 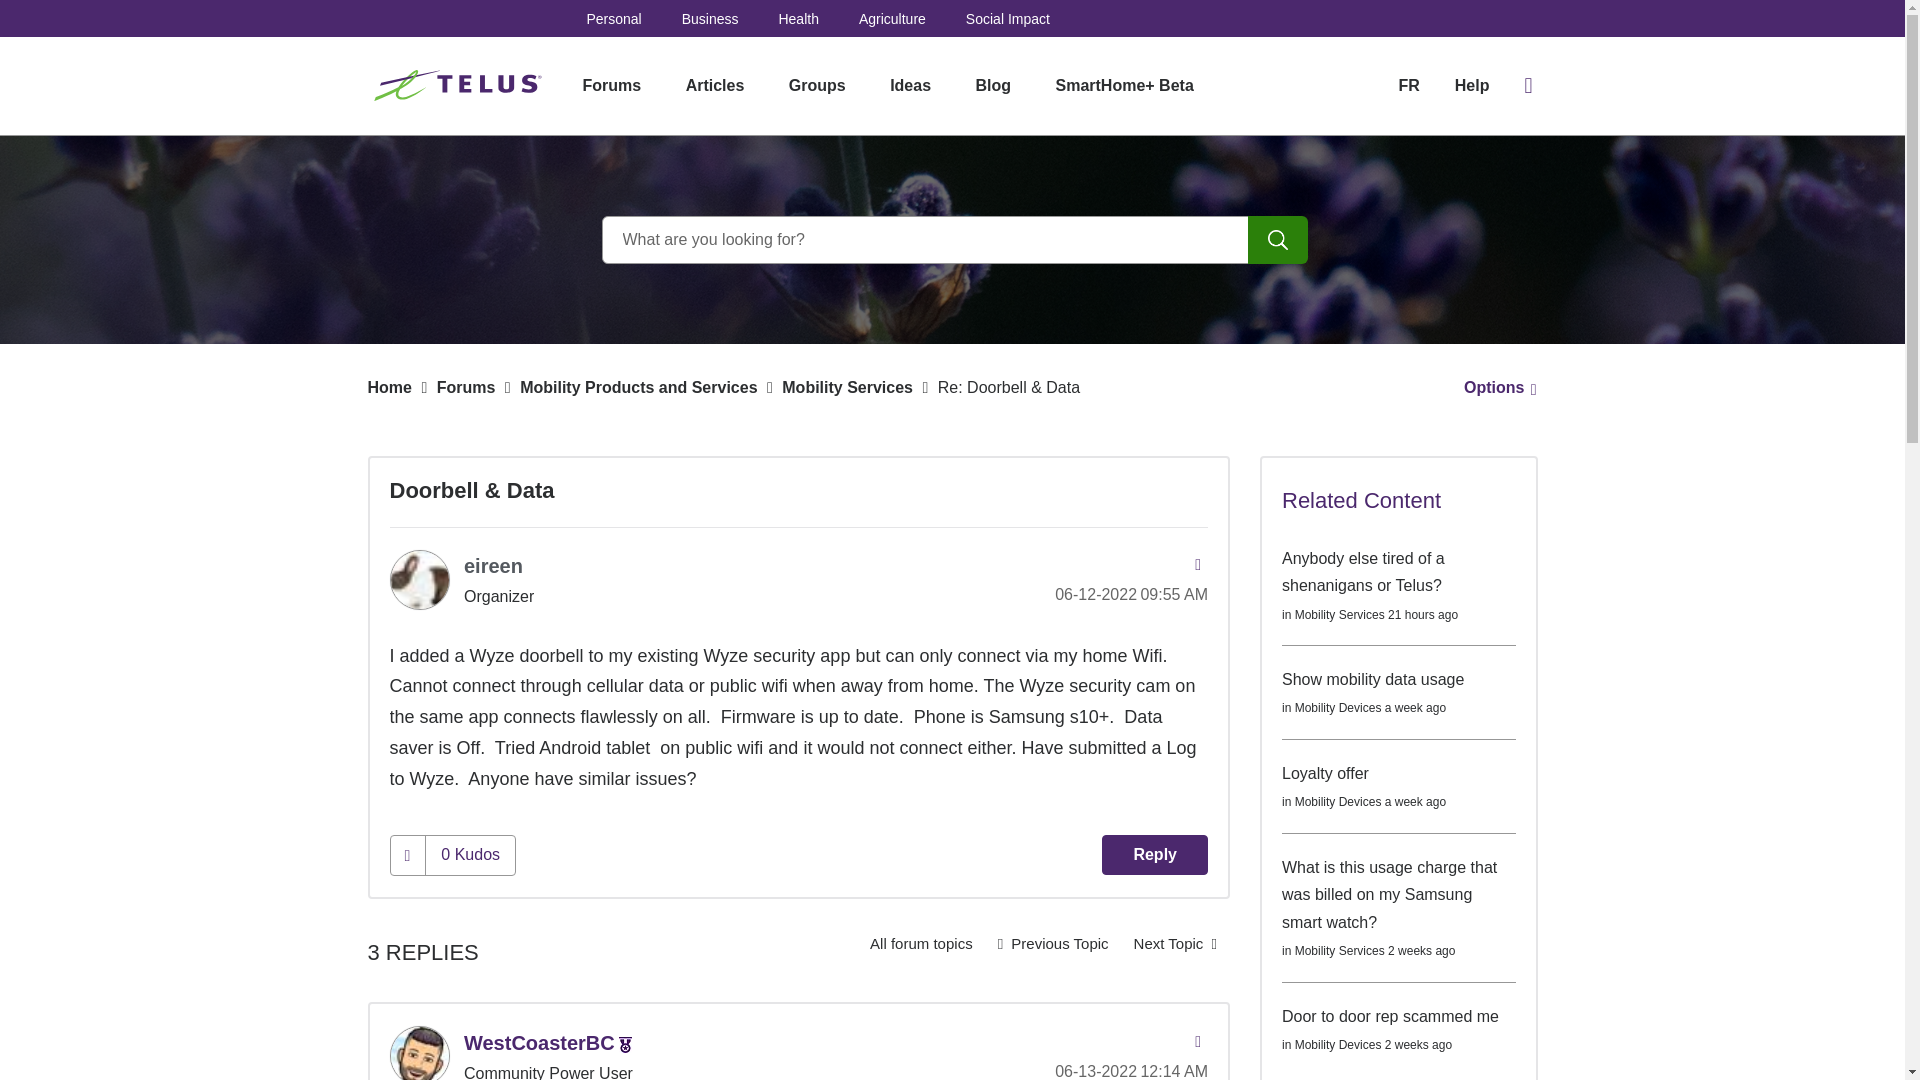 What do you see at coordinates (1052, 944) in the screenshot?
I see `Telus lost their way?` at bounding box center [1052, 944].